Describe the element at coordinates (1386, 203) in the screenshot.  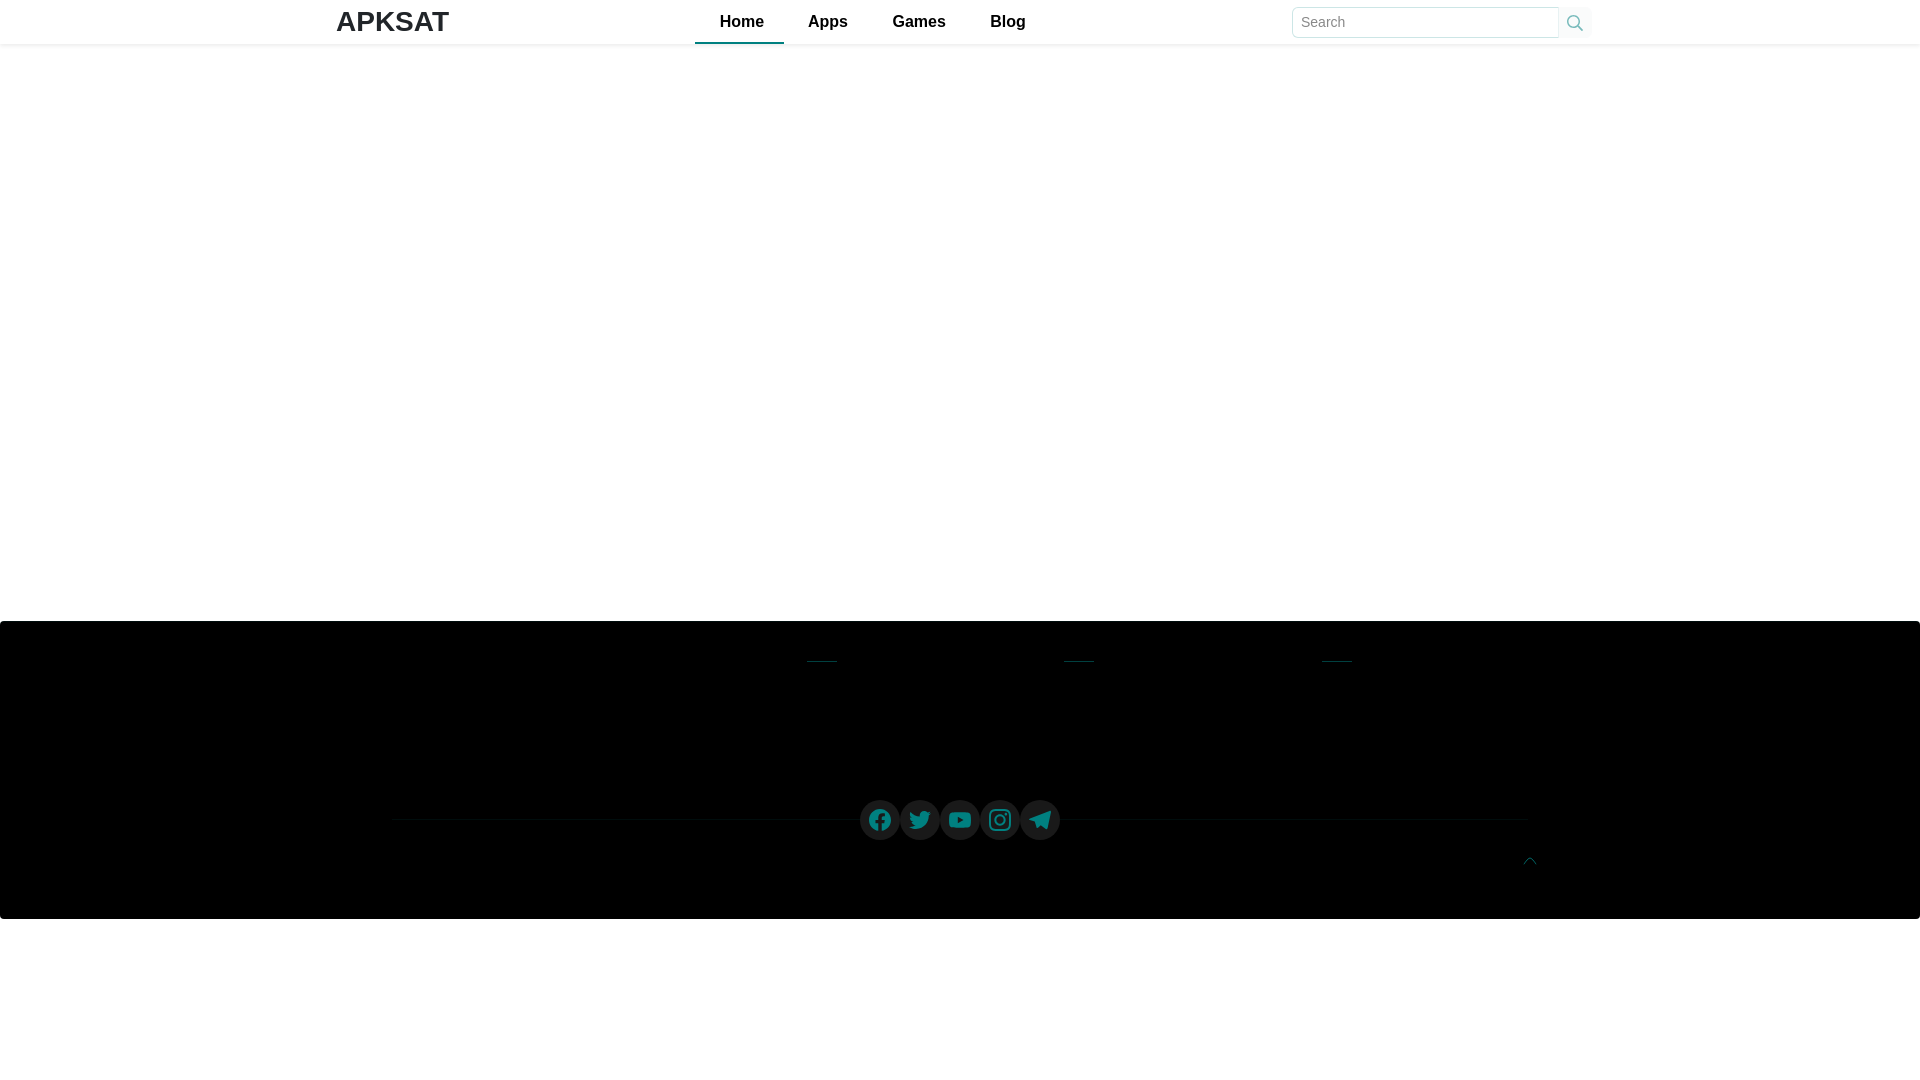
I see `Advertisement` at that location.